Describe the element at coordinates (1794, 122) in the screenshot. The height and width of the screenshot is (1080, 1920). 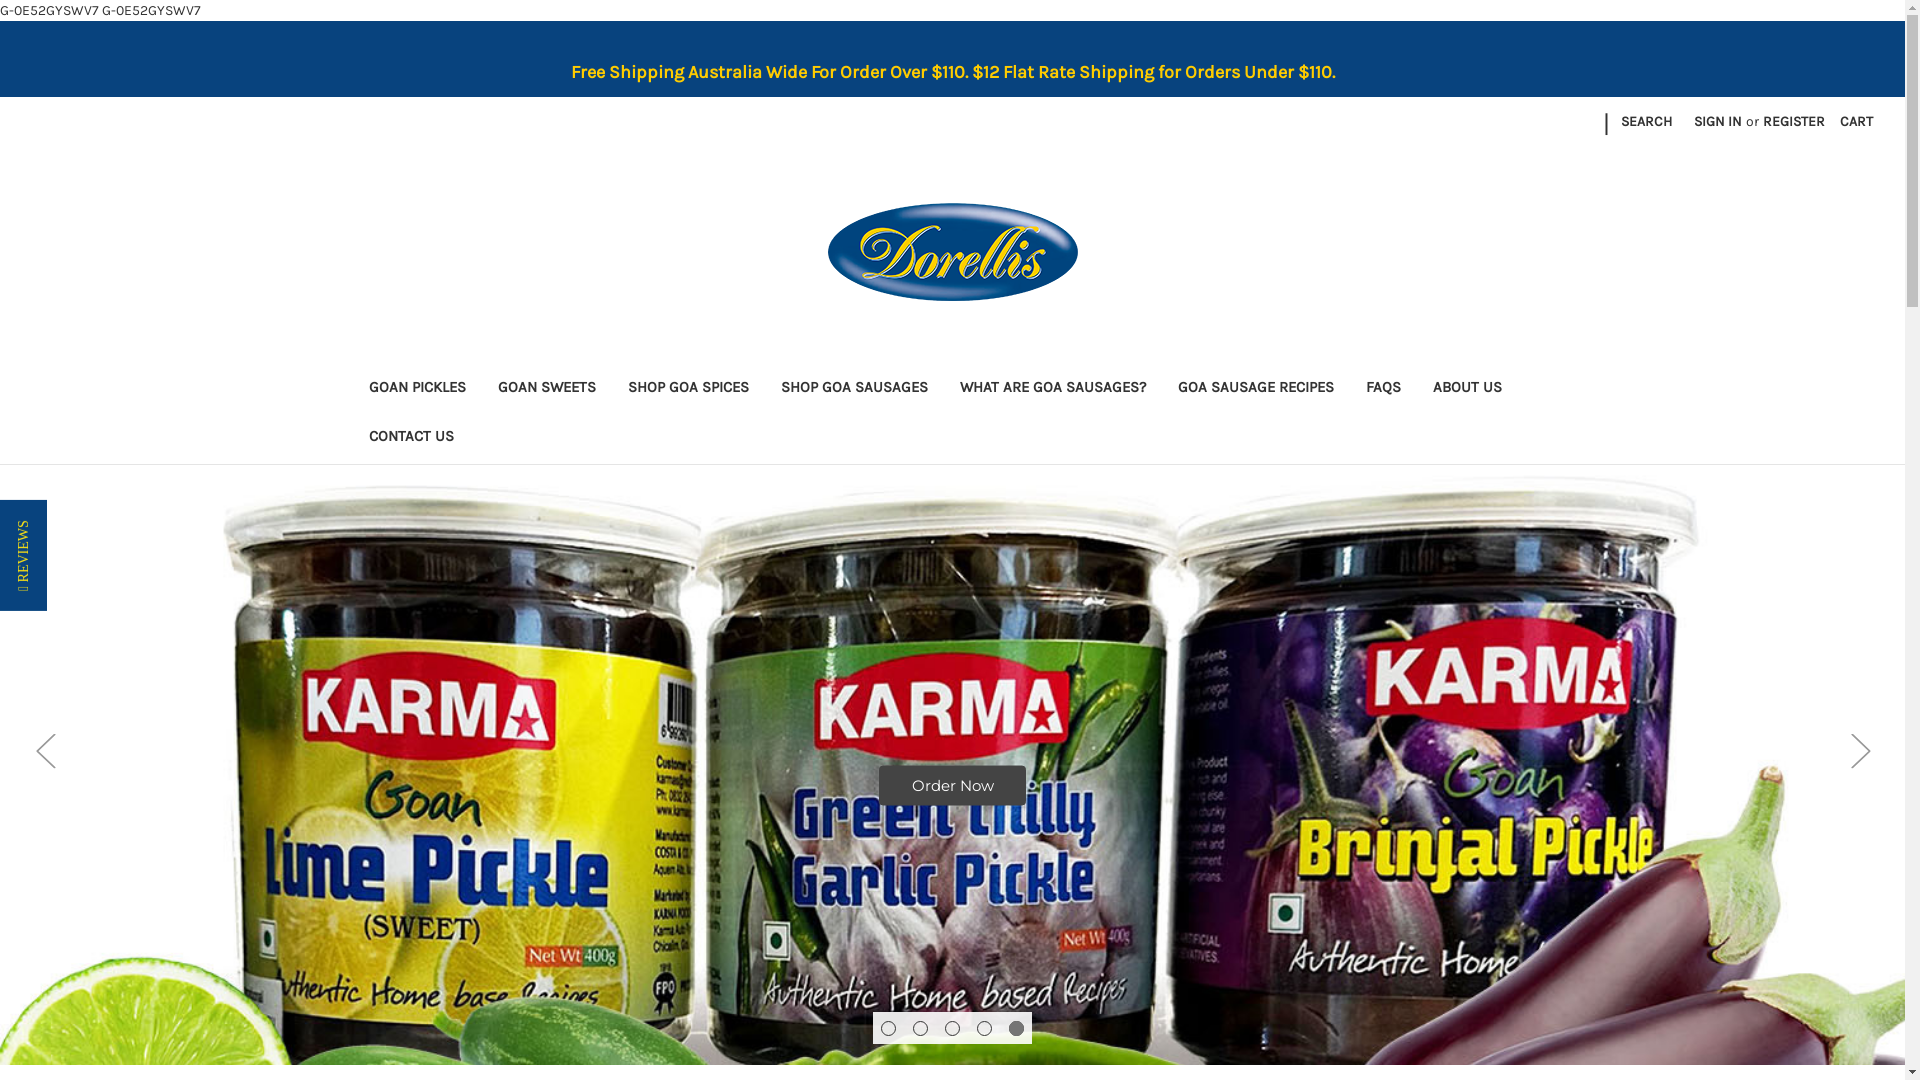
I see `REGISTER` at that location.